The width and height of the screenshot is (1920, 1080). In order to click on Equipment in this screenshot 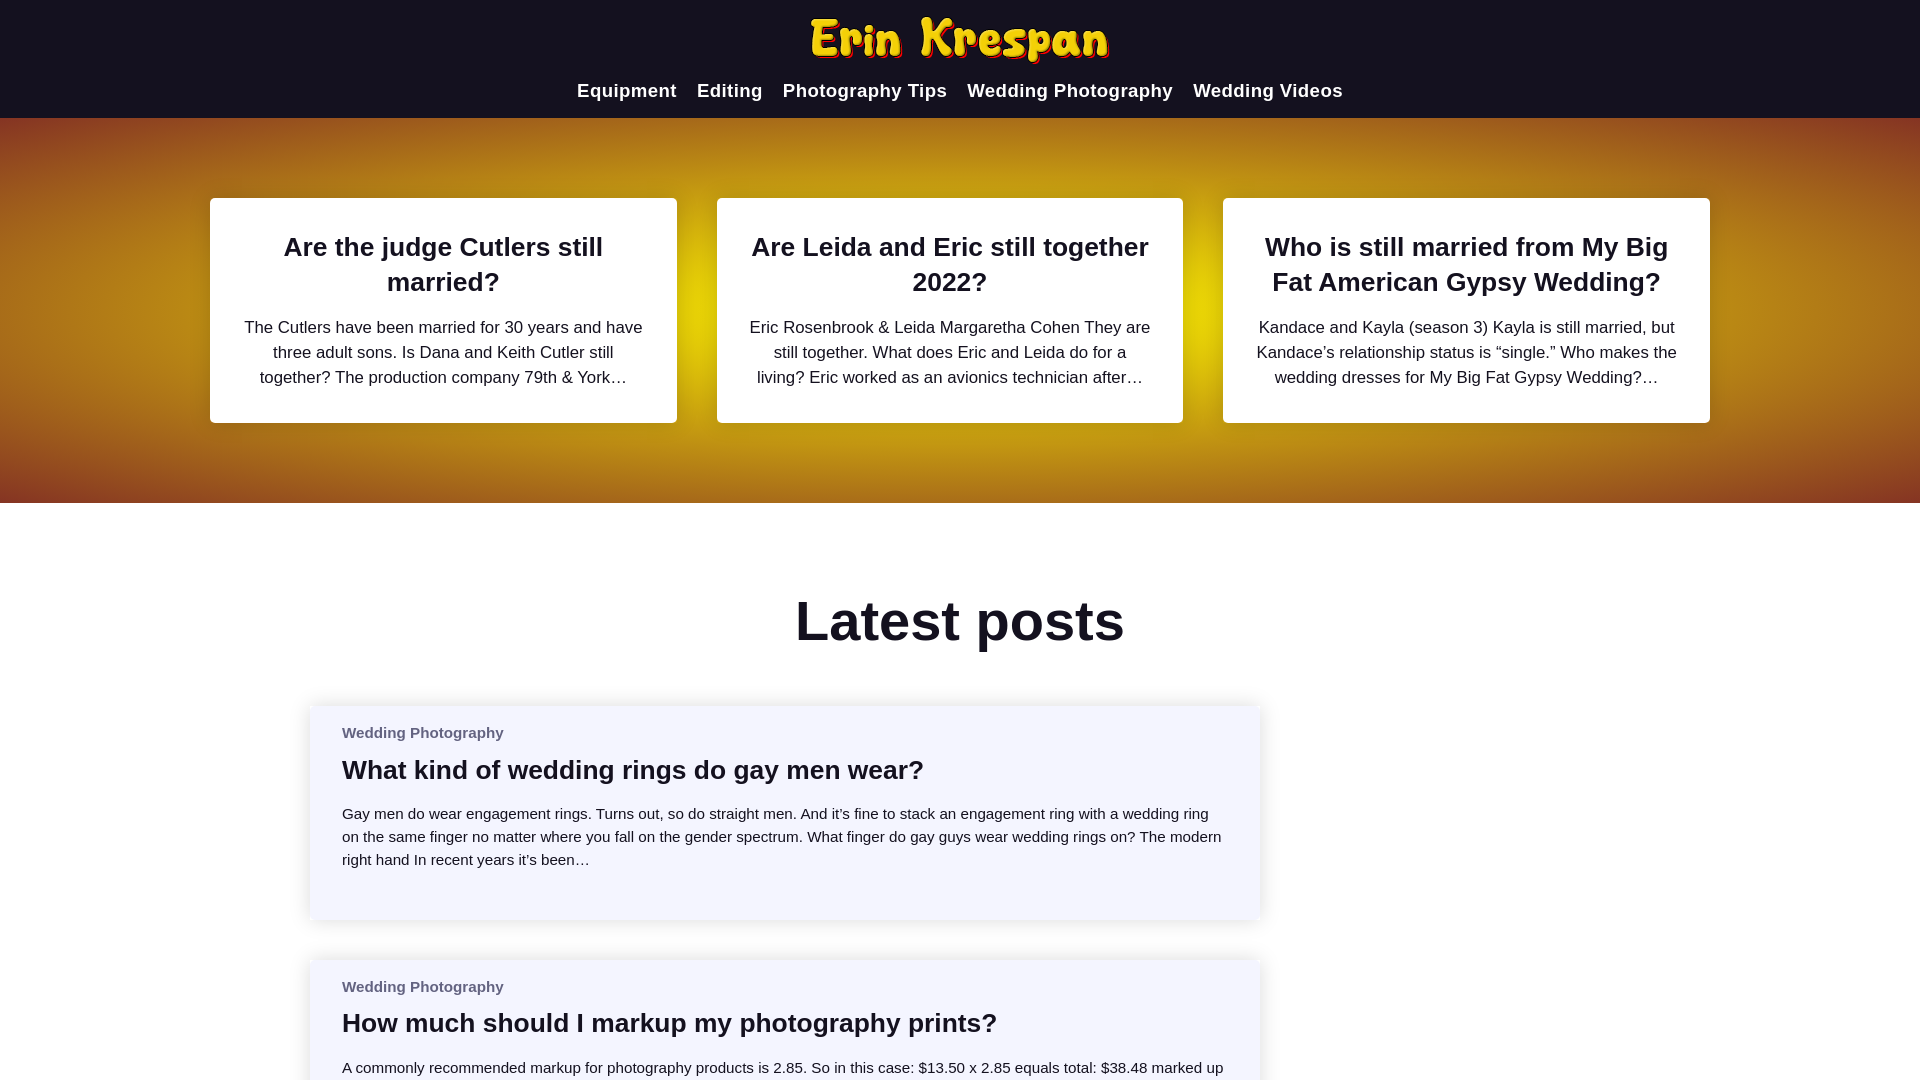, I will do `click(627, 90)`.